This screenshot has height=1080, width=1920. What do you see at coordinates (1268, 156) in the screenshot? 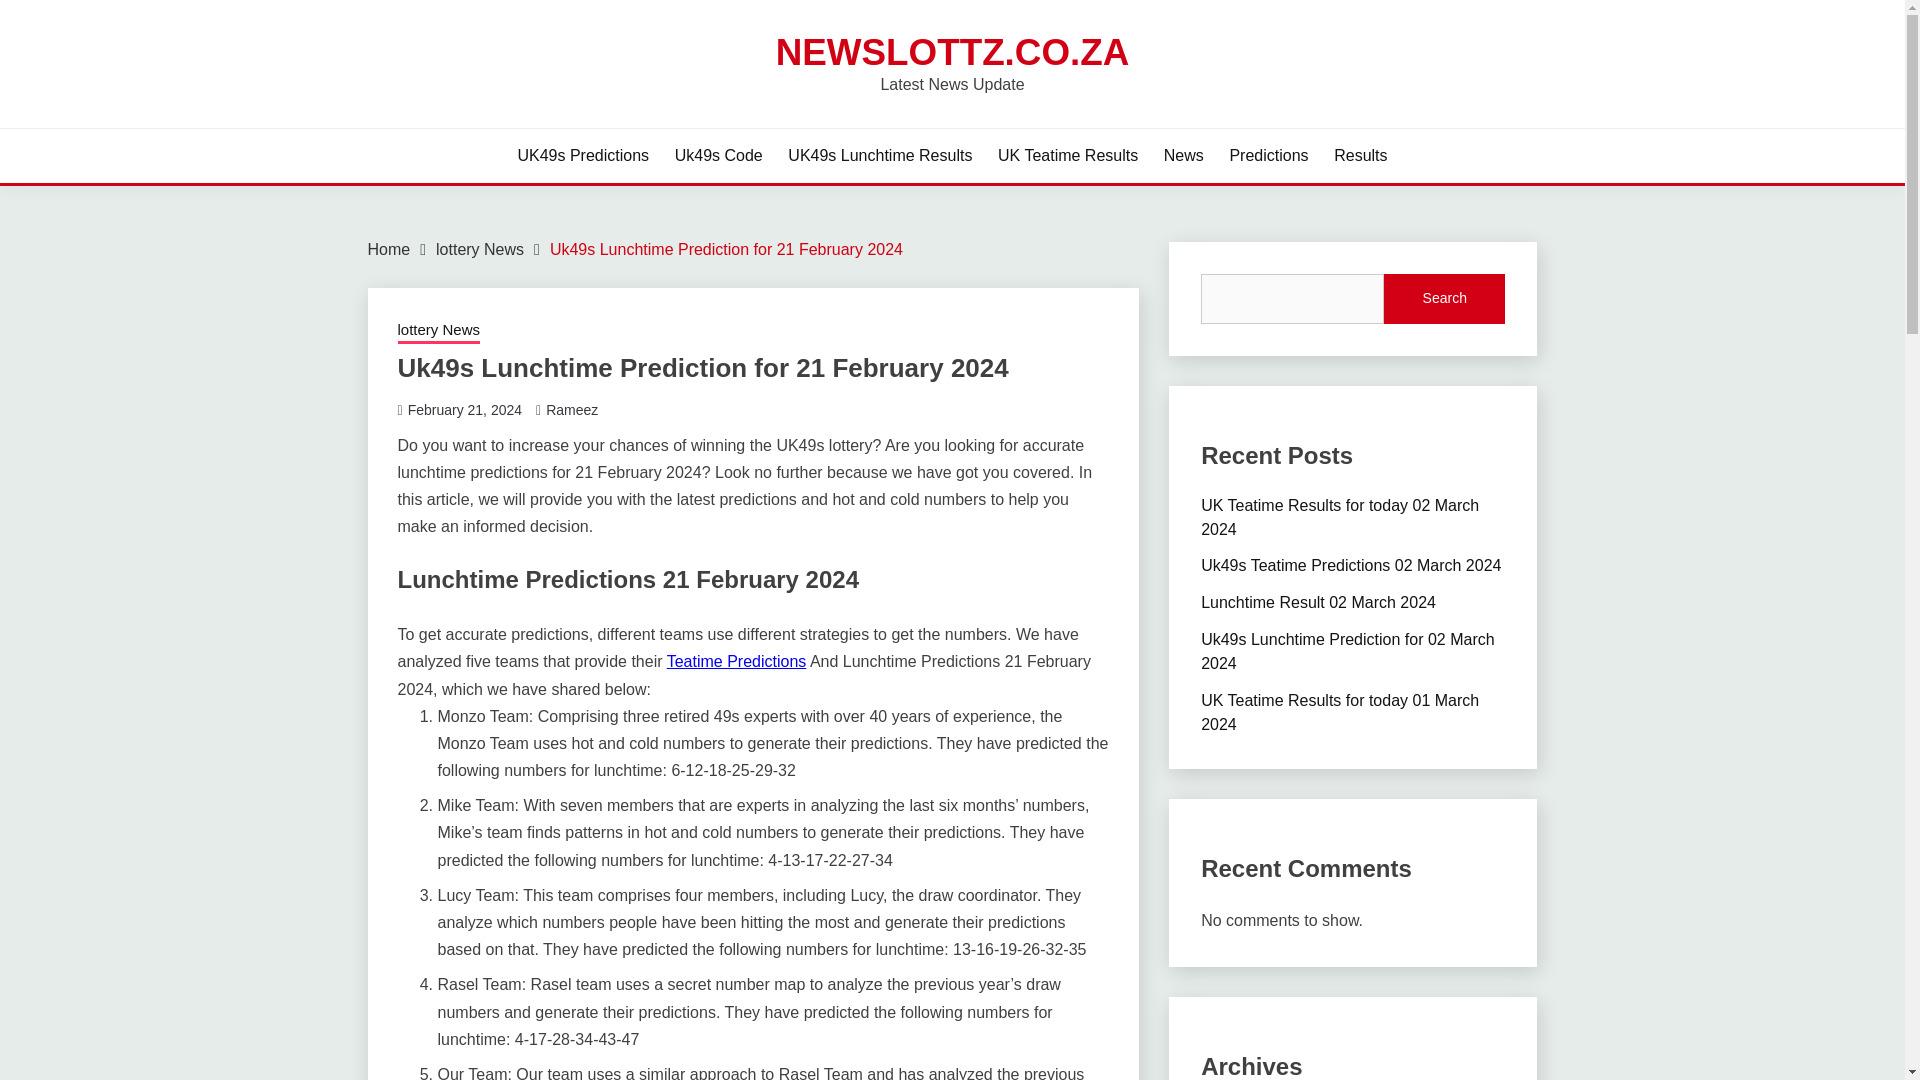
I see `Predictions` at bounding box center [1268, 156].